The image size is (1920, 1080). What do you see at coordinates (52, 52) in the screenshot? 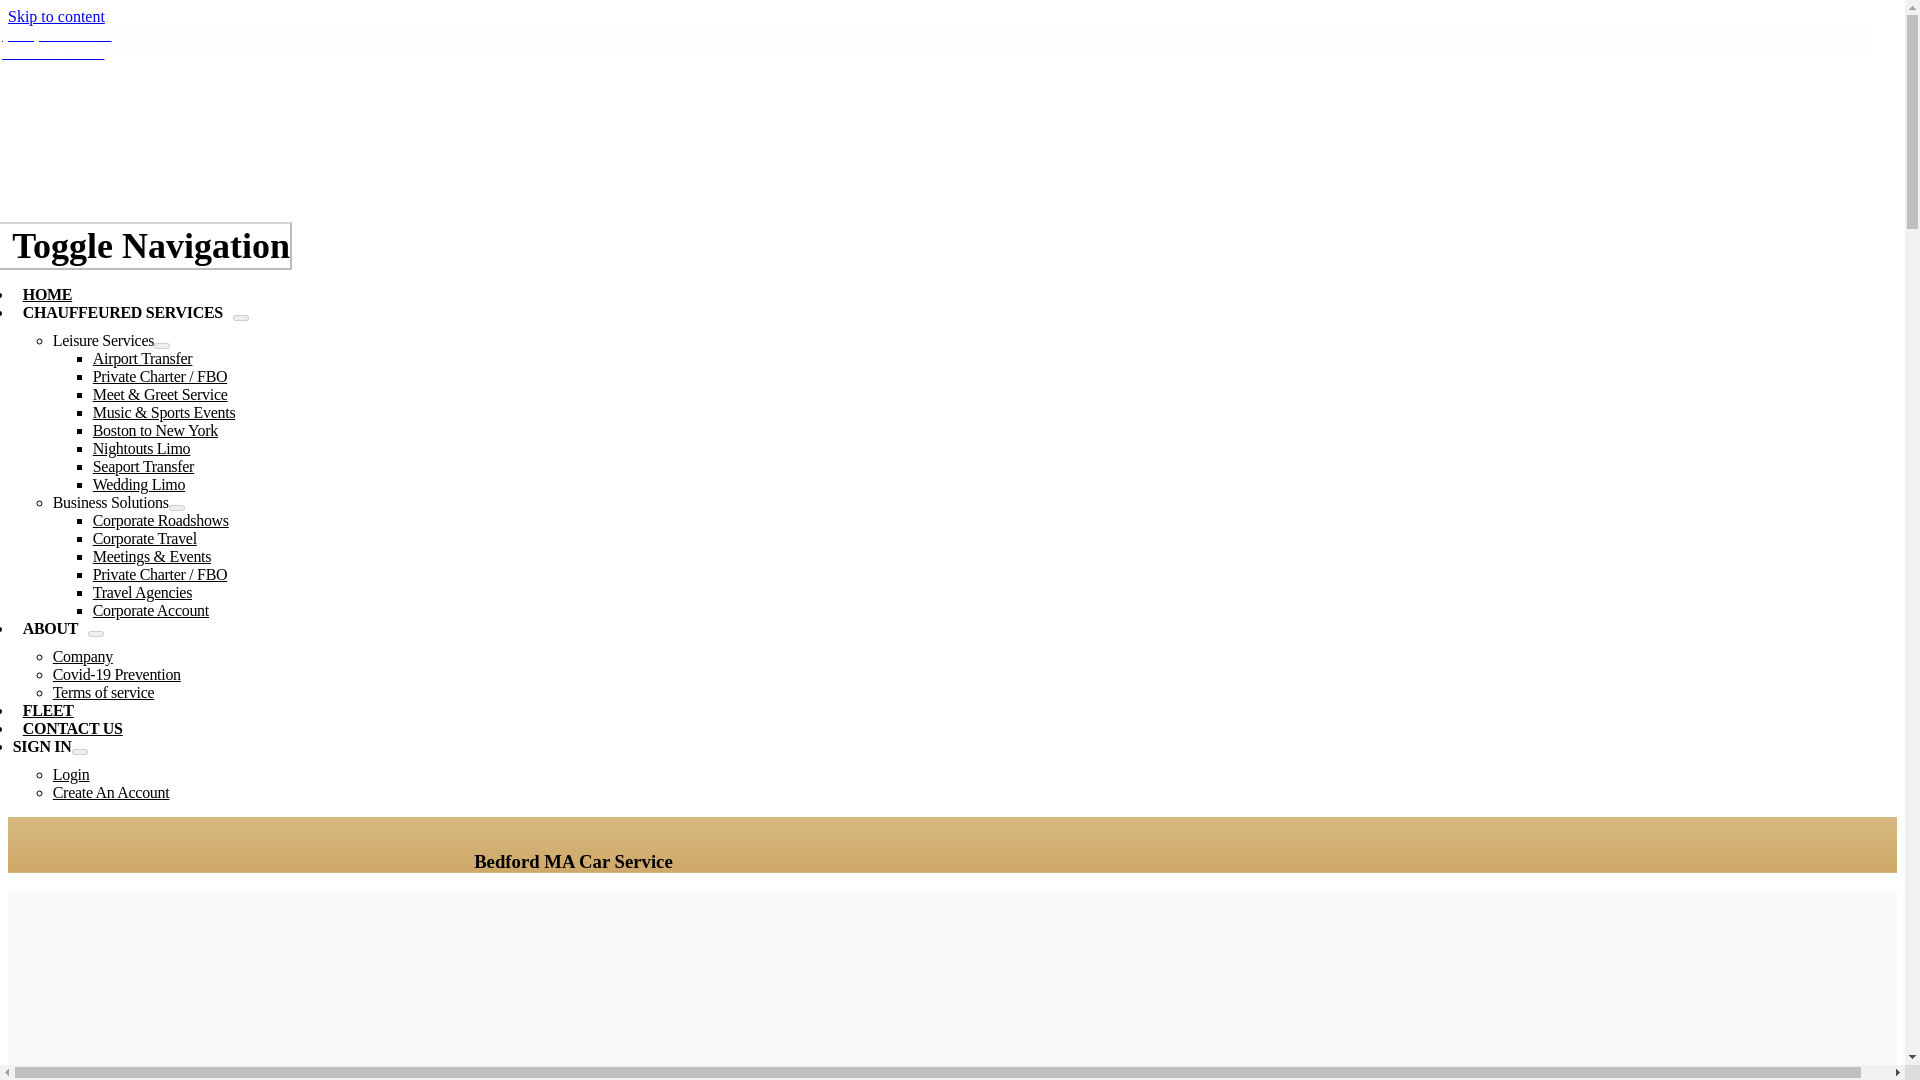
I see `BOOK A RIDE` at bounding box center [52, 52].